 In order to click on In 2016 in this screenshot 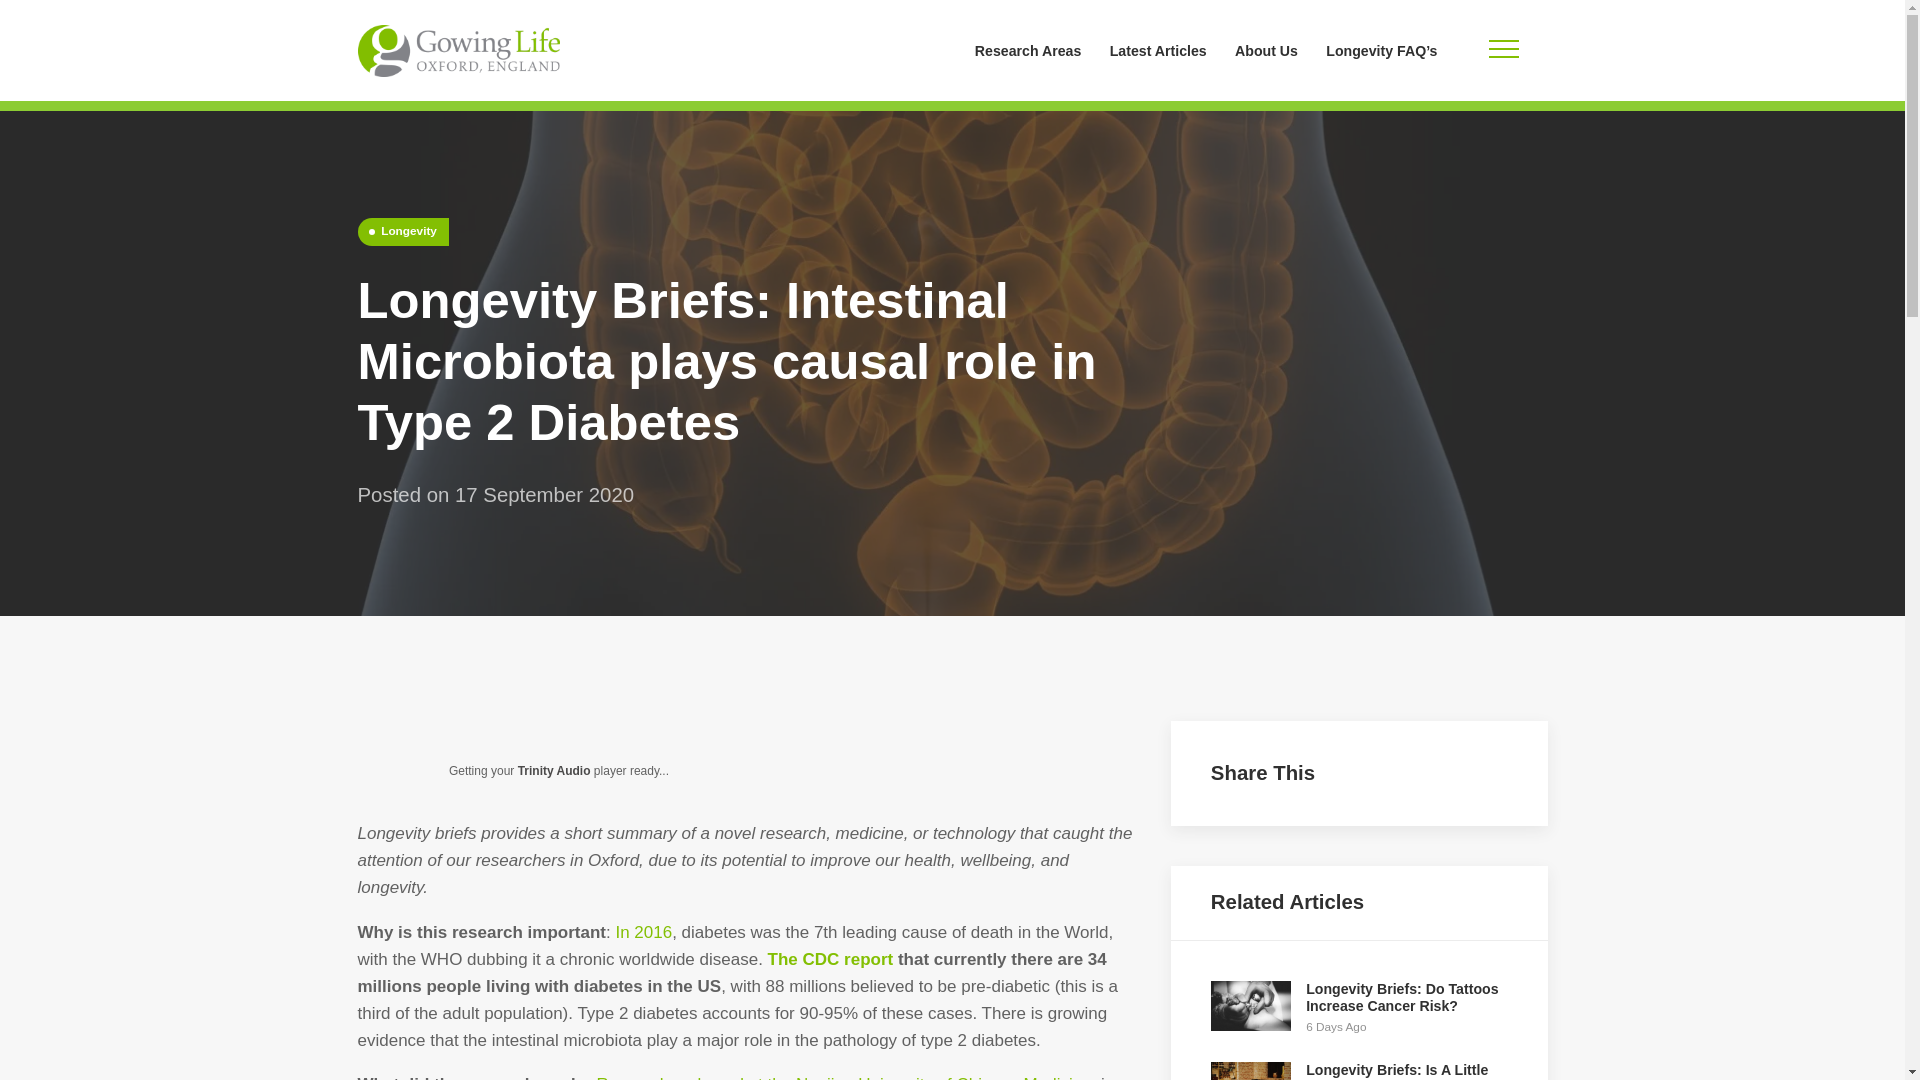, I will do `click(643, 932)`.